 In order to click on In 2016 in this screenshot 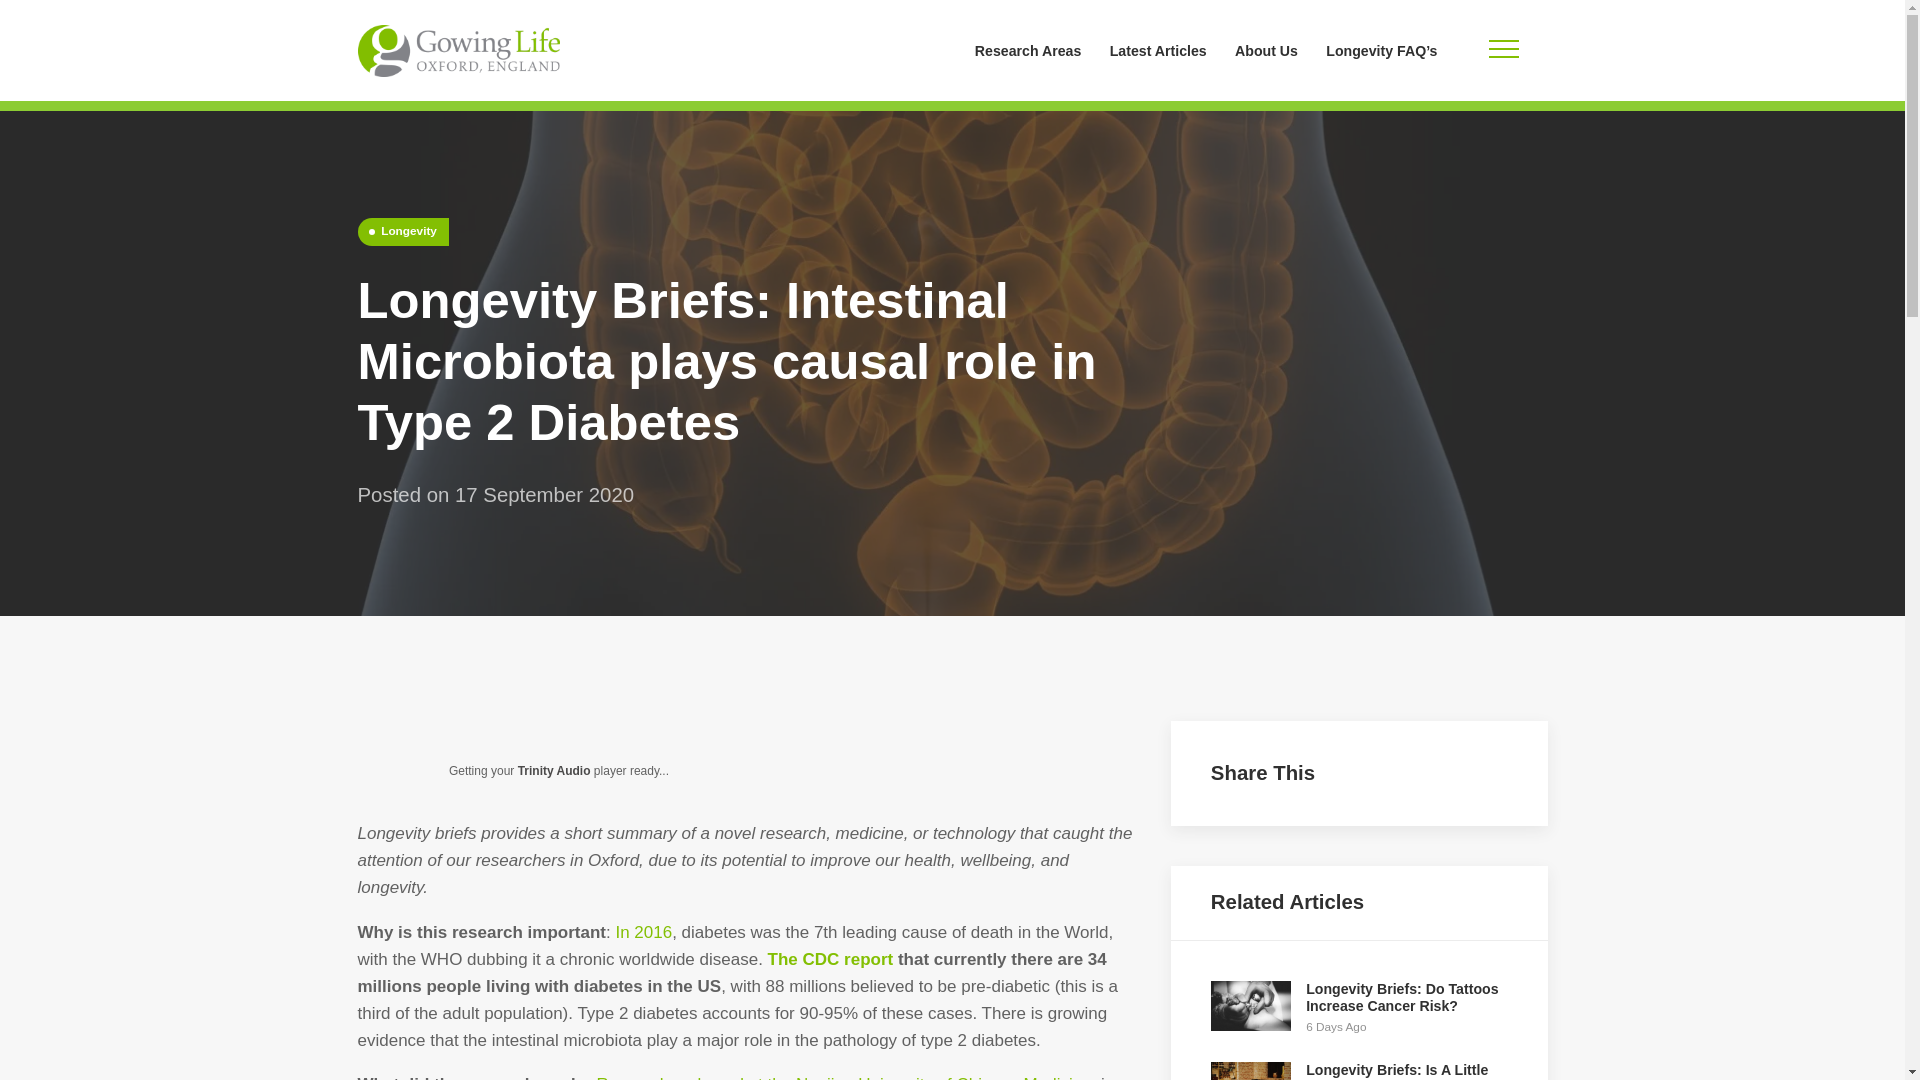, I will do `click(643, 932)`.